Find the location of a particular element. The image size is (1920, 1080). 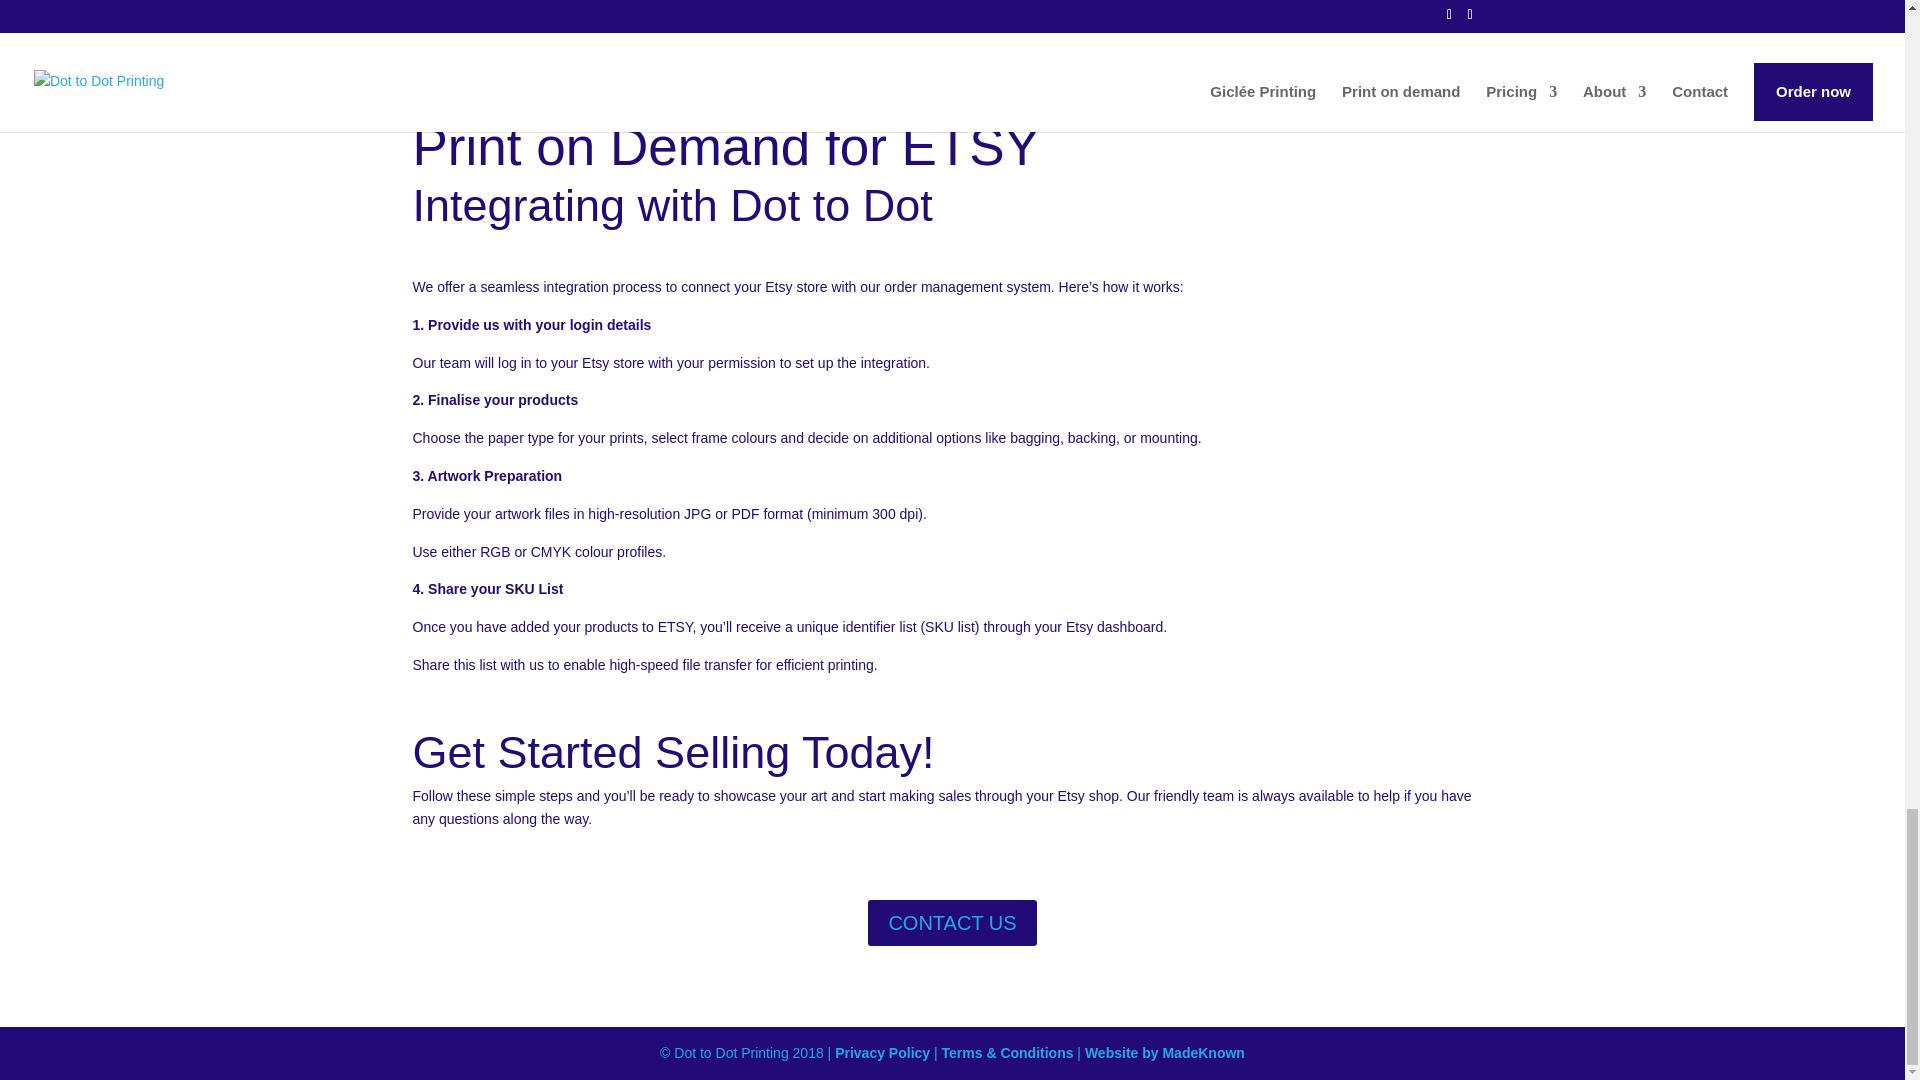

Privacy Policy is located at coordinates (882, 1052).